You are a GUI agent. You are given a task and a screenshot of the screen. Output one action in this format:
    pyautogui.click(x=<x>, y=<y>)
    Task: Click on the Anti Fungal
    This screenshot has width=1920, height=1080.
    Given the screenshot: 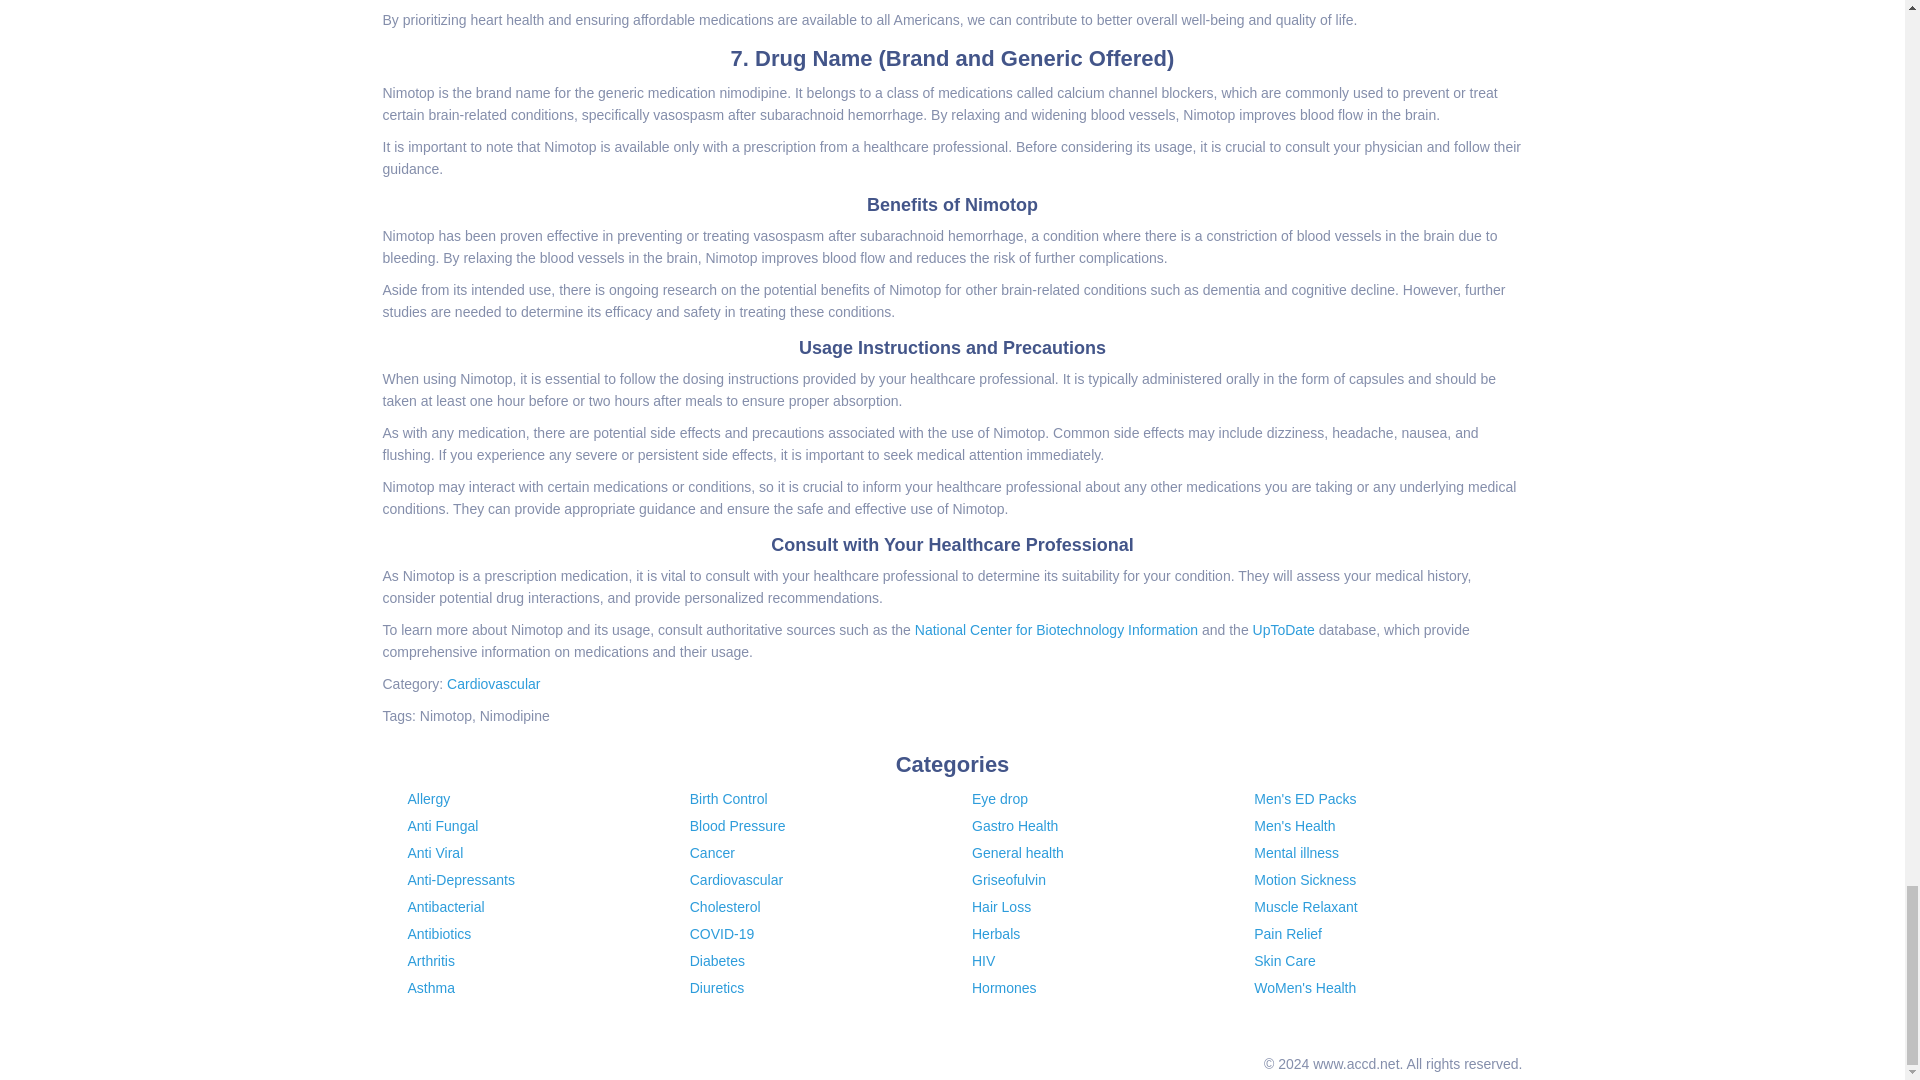 What is the action you would take?
    pyautogui.click(x=442, y=825)
    